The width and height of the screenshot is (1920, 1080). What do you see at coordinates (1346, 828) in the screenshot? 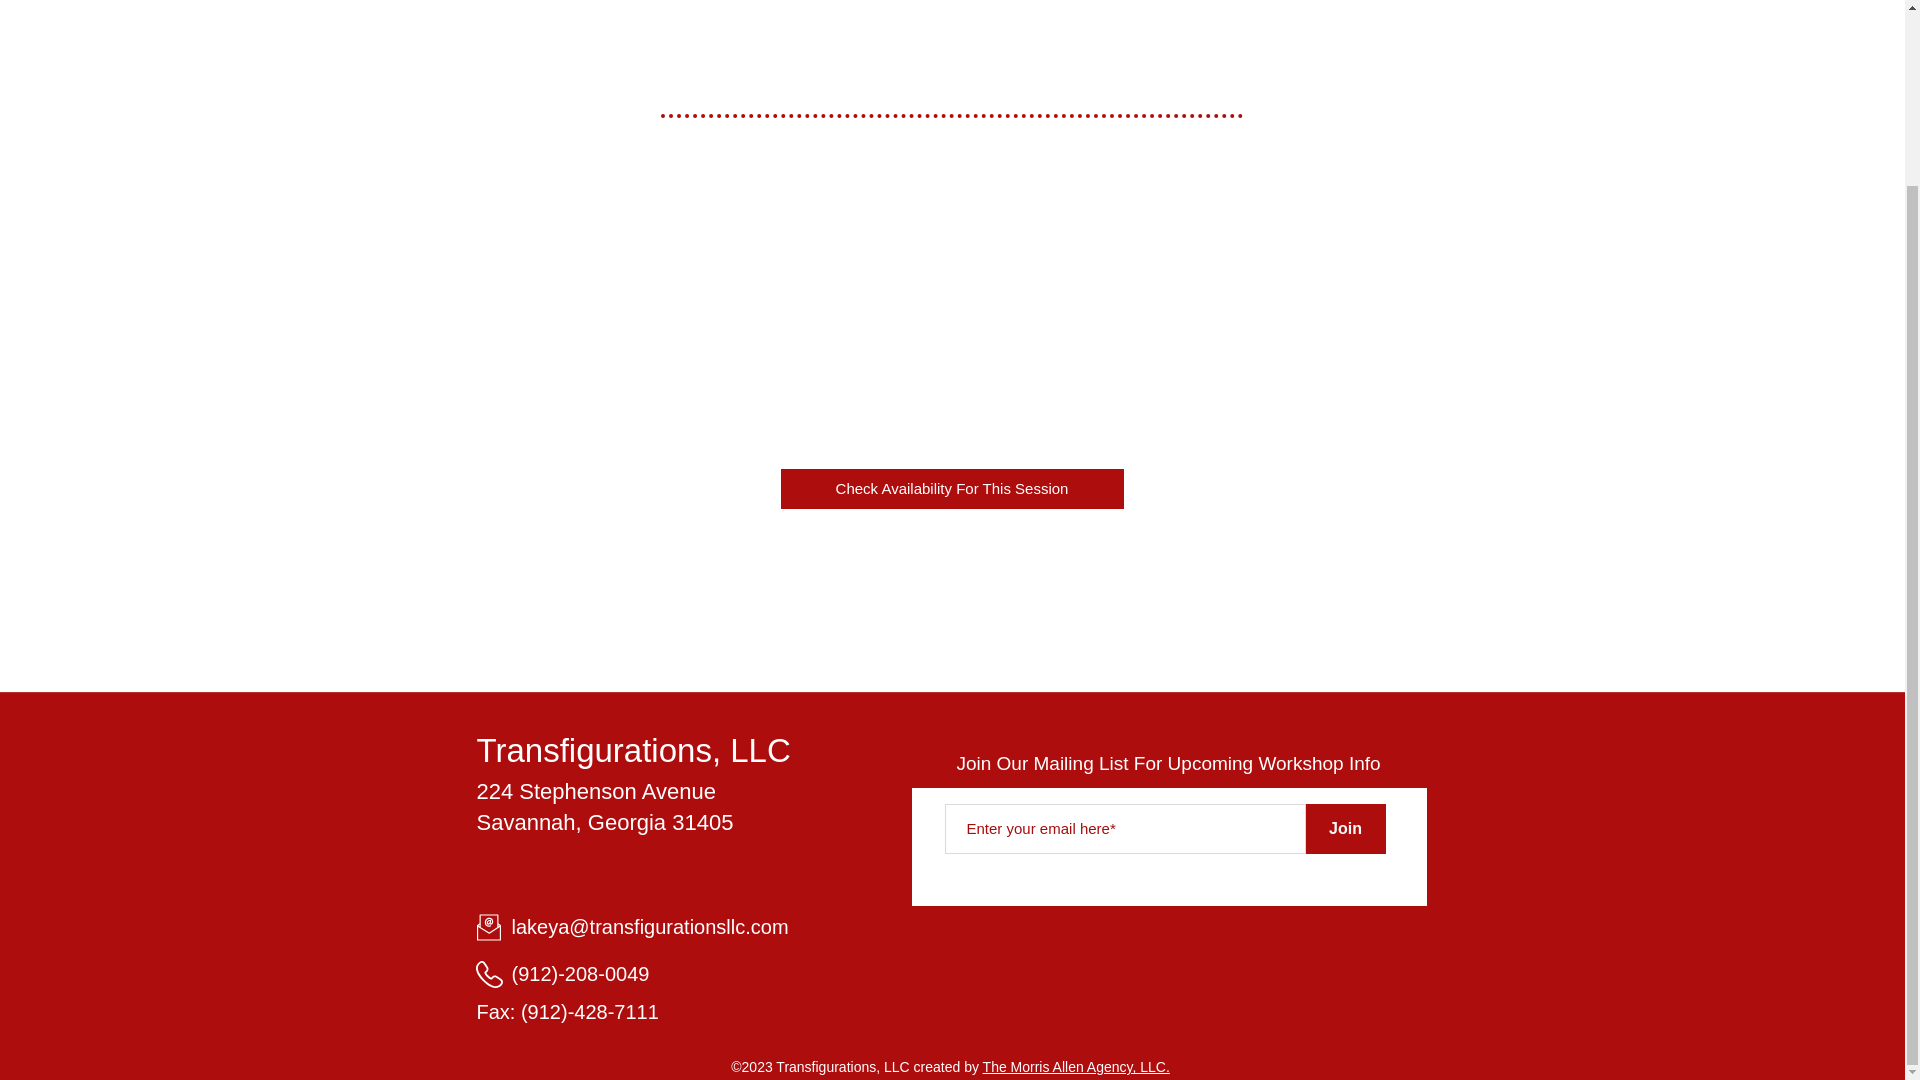
I see `Join` at bounding box center [1346, 828].